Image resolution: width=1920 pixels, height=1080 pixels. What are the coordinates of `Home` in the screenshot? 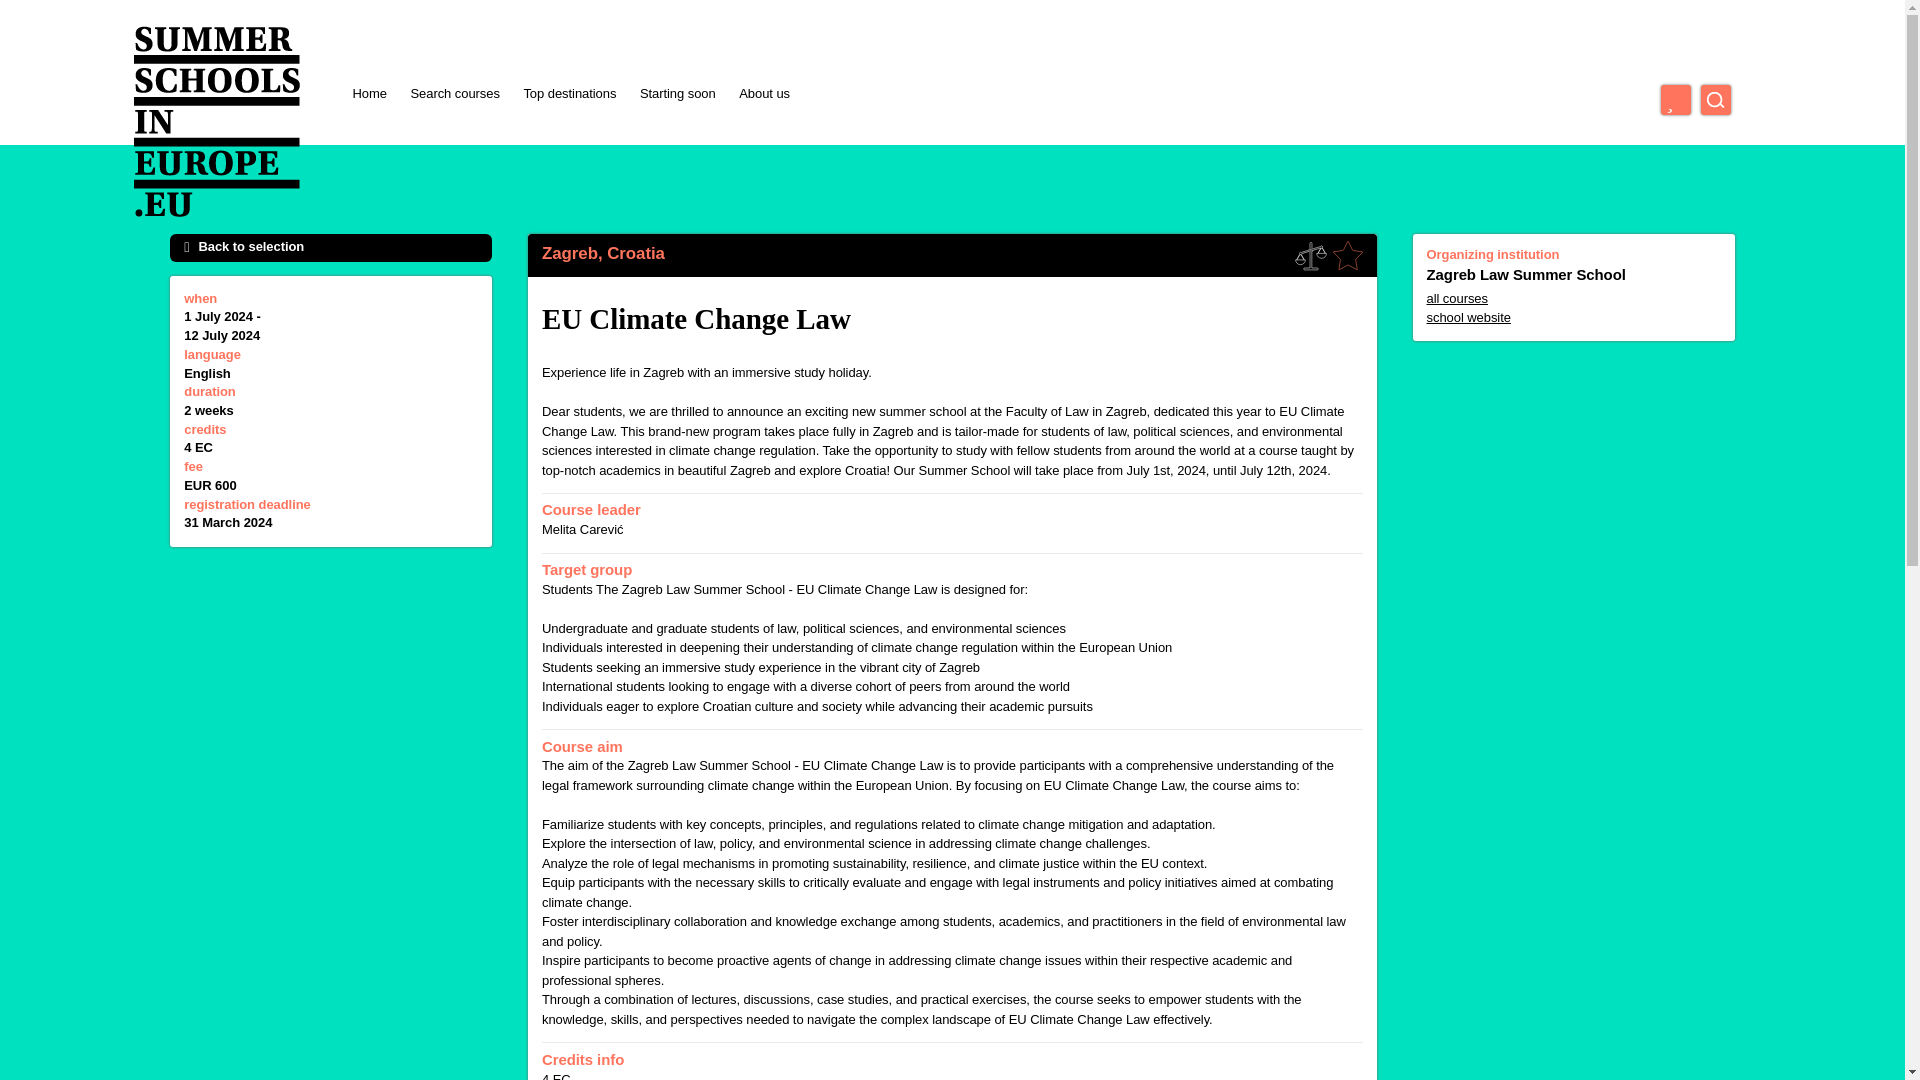 It's located at (368, 94).